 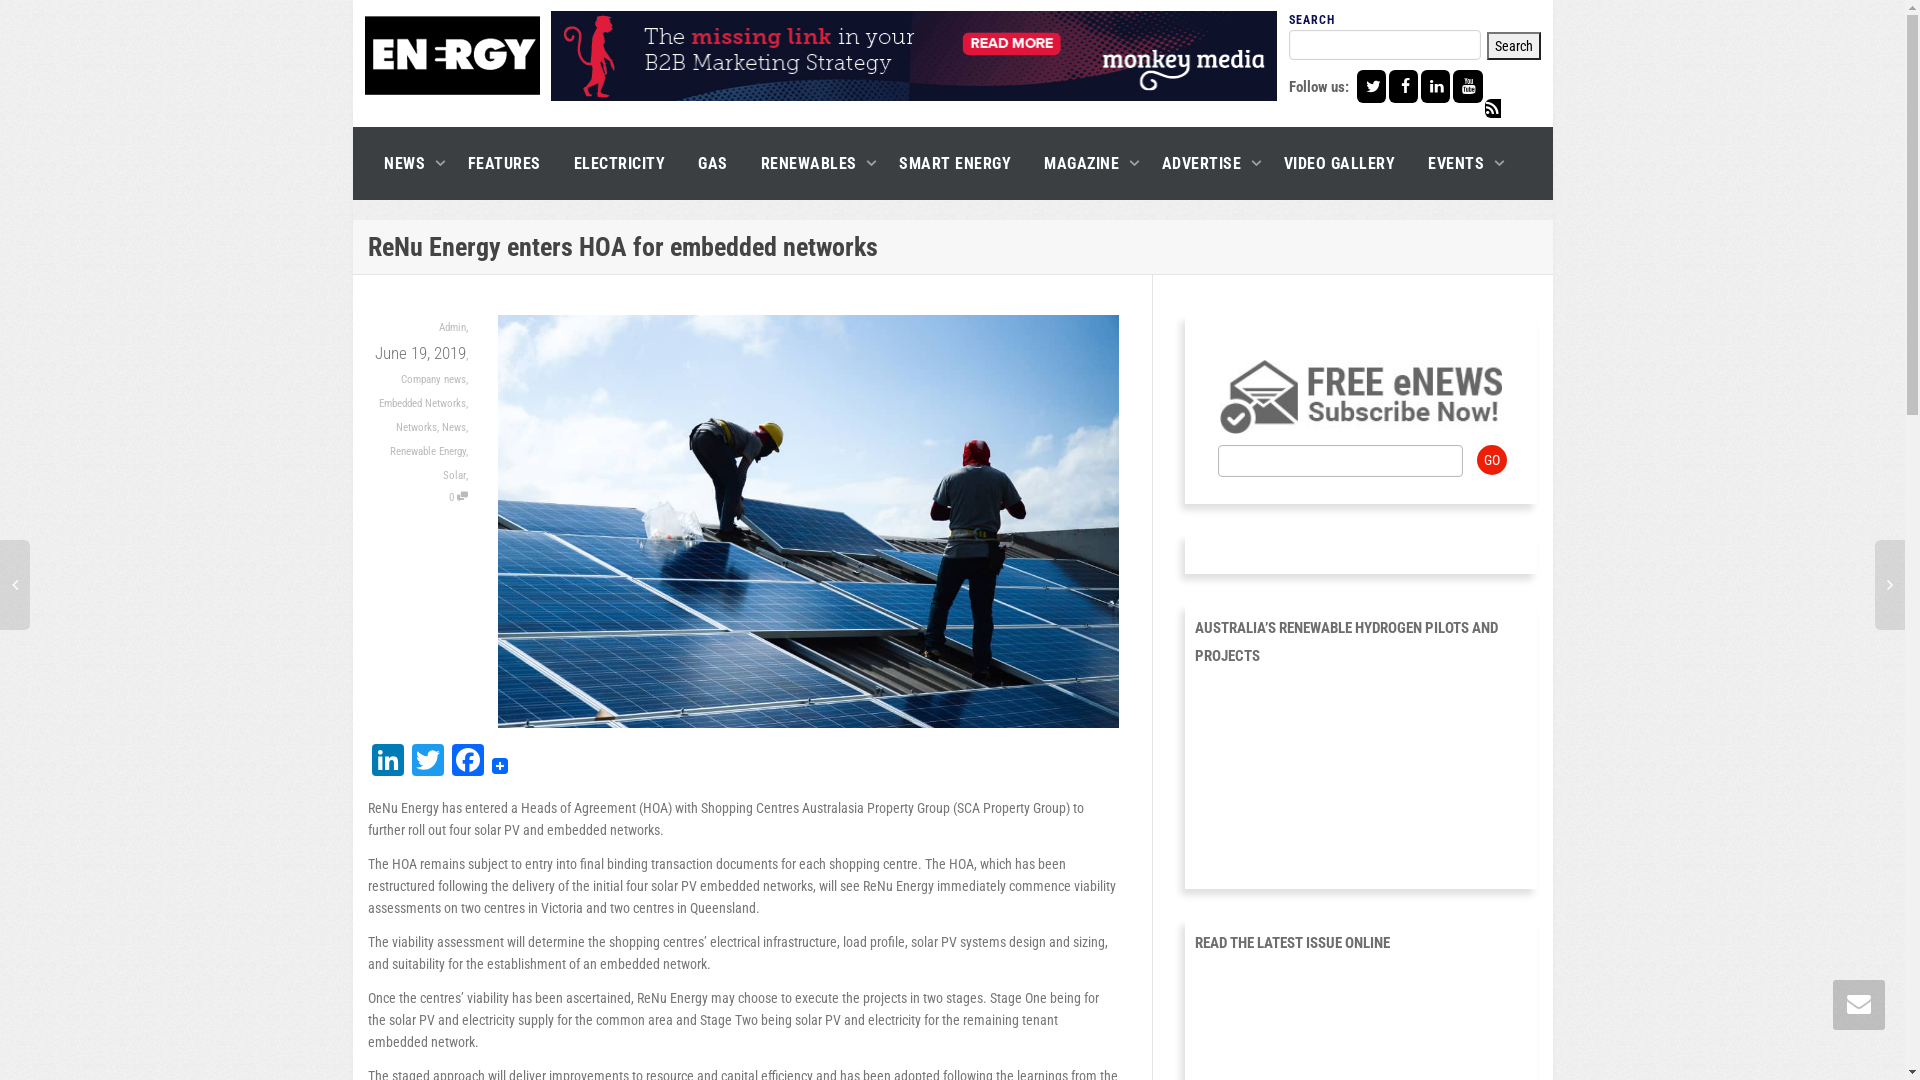 What do you see at coordinates (620, 164) in the screenshot?
I see `ELECTRICITY` at bounding box center [620, 164].